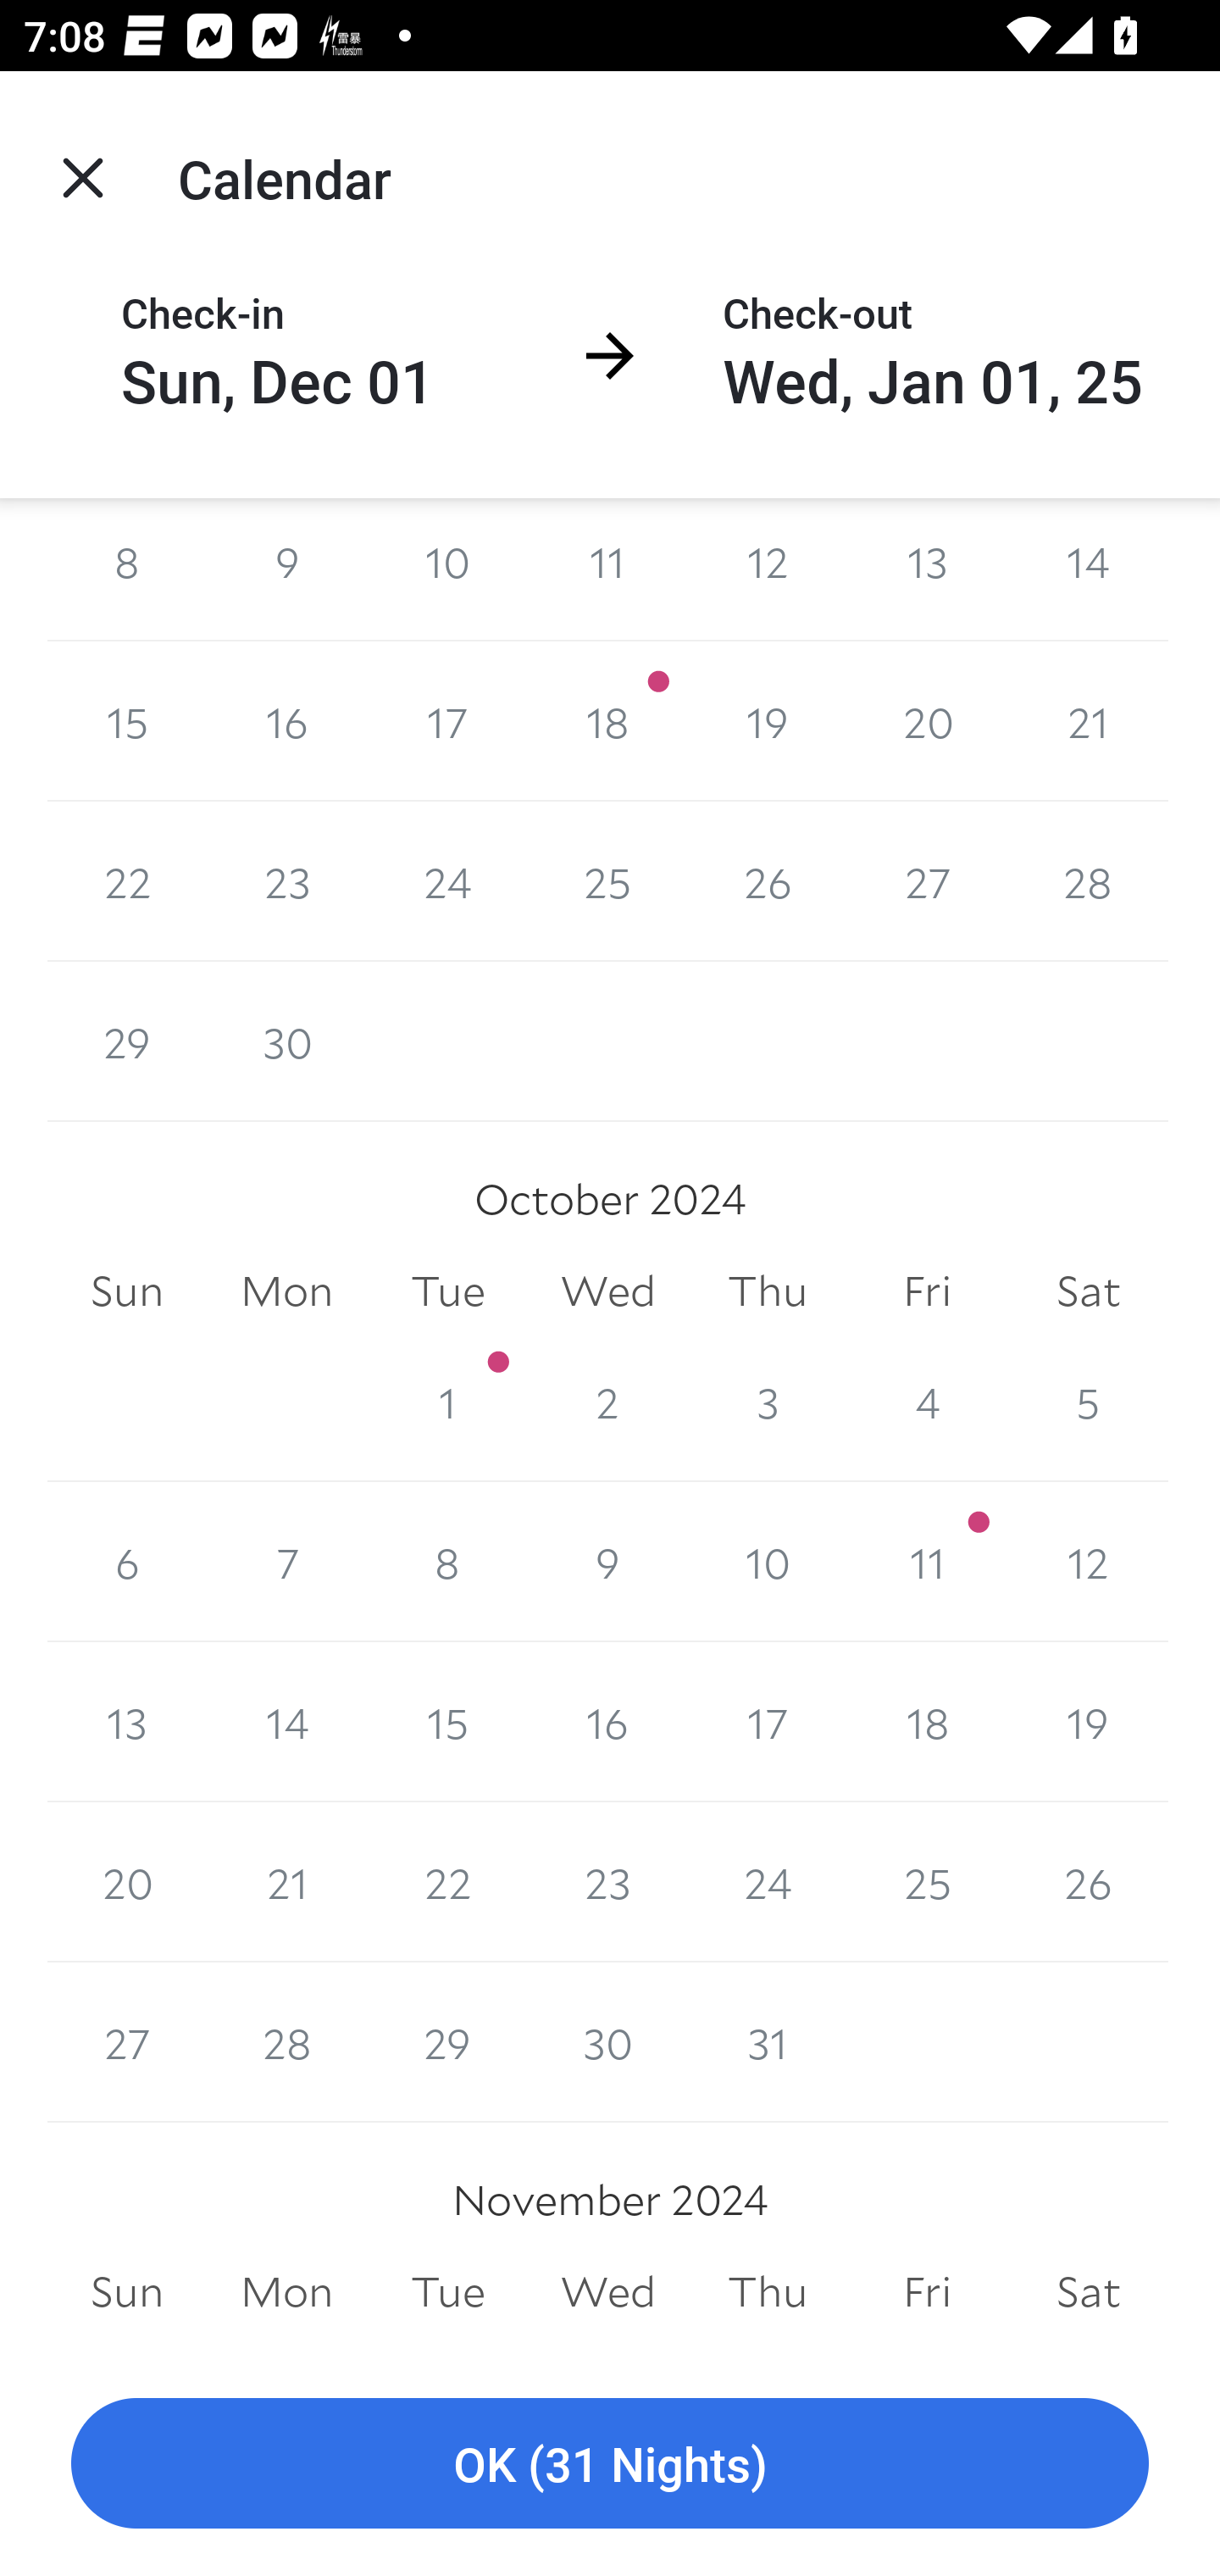 Image resolution: width=1220 pixels, height=2576 pixels. Describe the element at coordinates (127, 1562) in the screenshot. I see `6 6 October 2024` at that location.